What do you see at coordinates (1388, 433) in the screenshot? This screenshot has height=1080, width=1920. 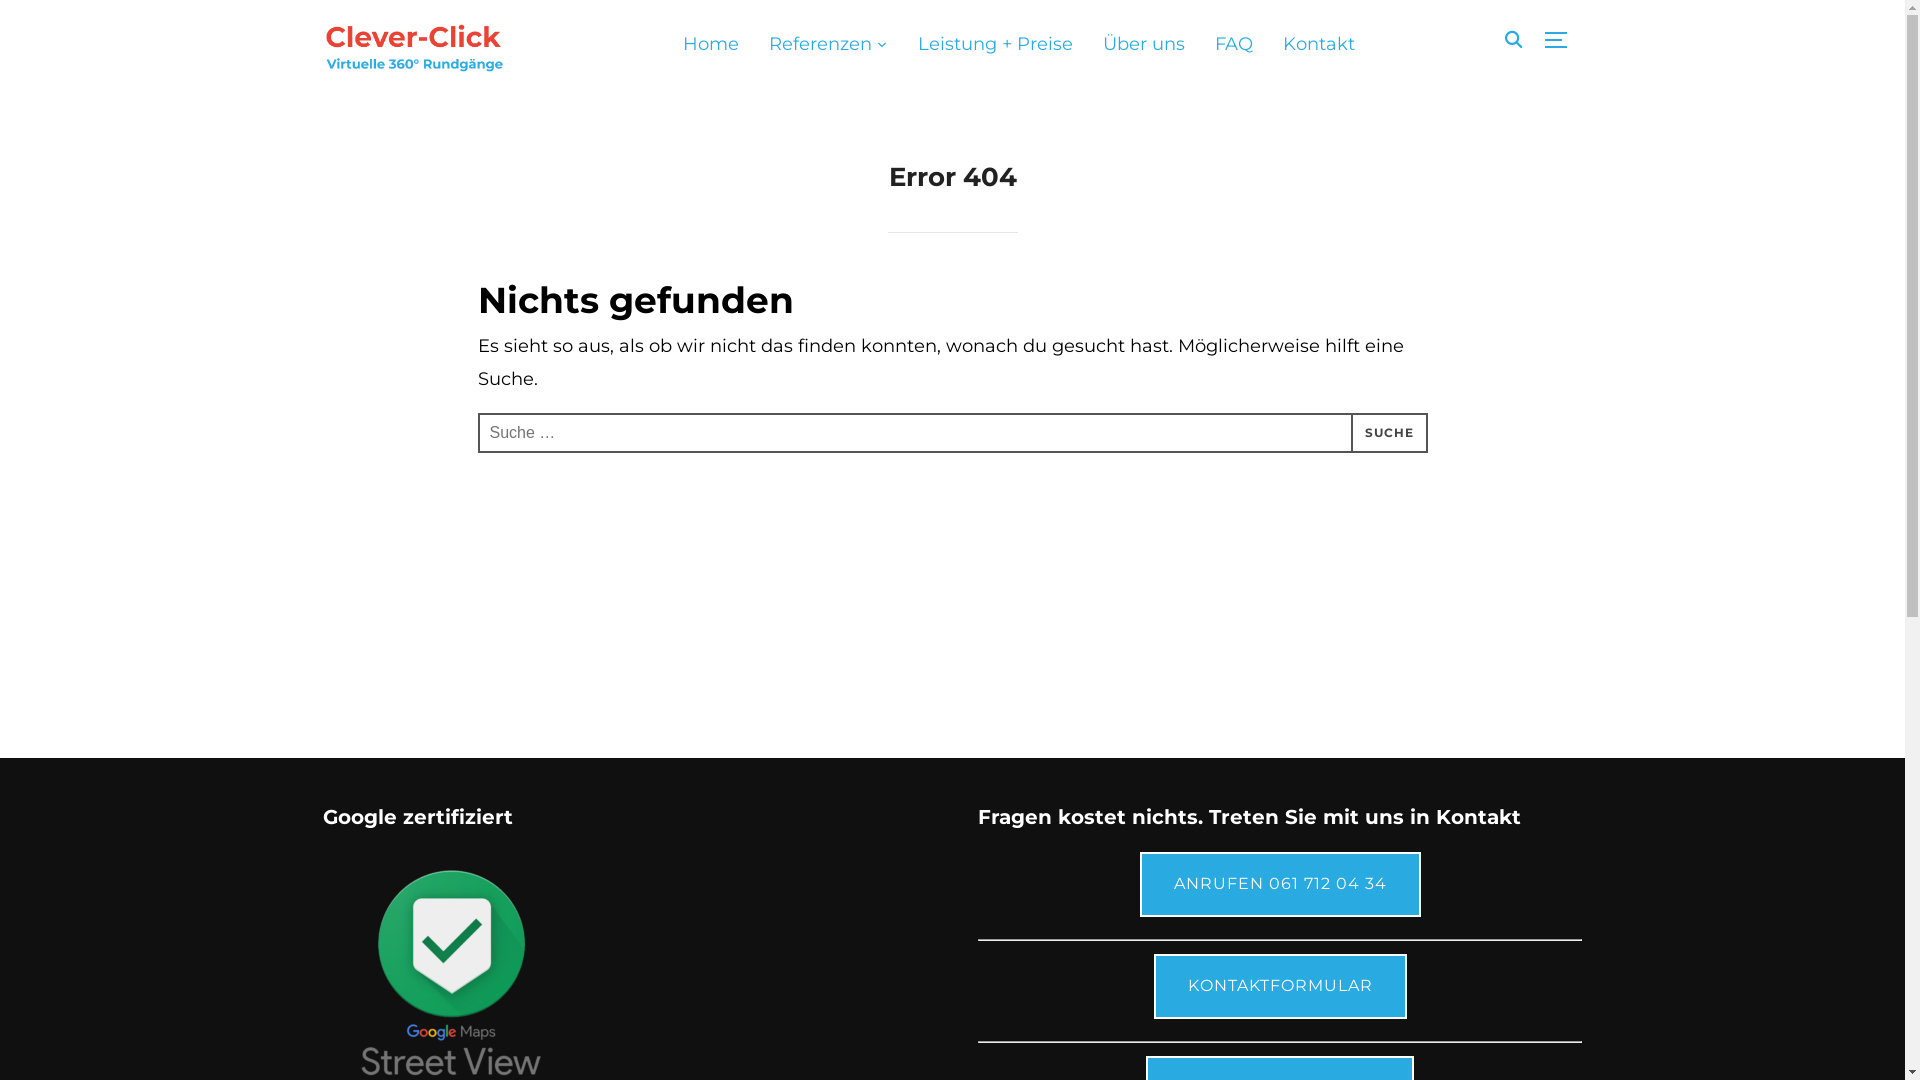 I see `Suche` at bounding box center [1388, 433].